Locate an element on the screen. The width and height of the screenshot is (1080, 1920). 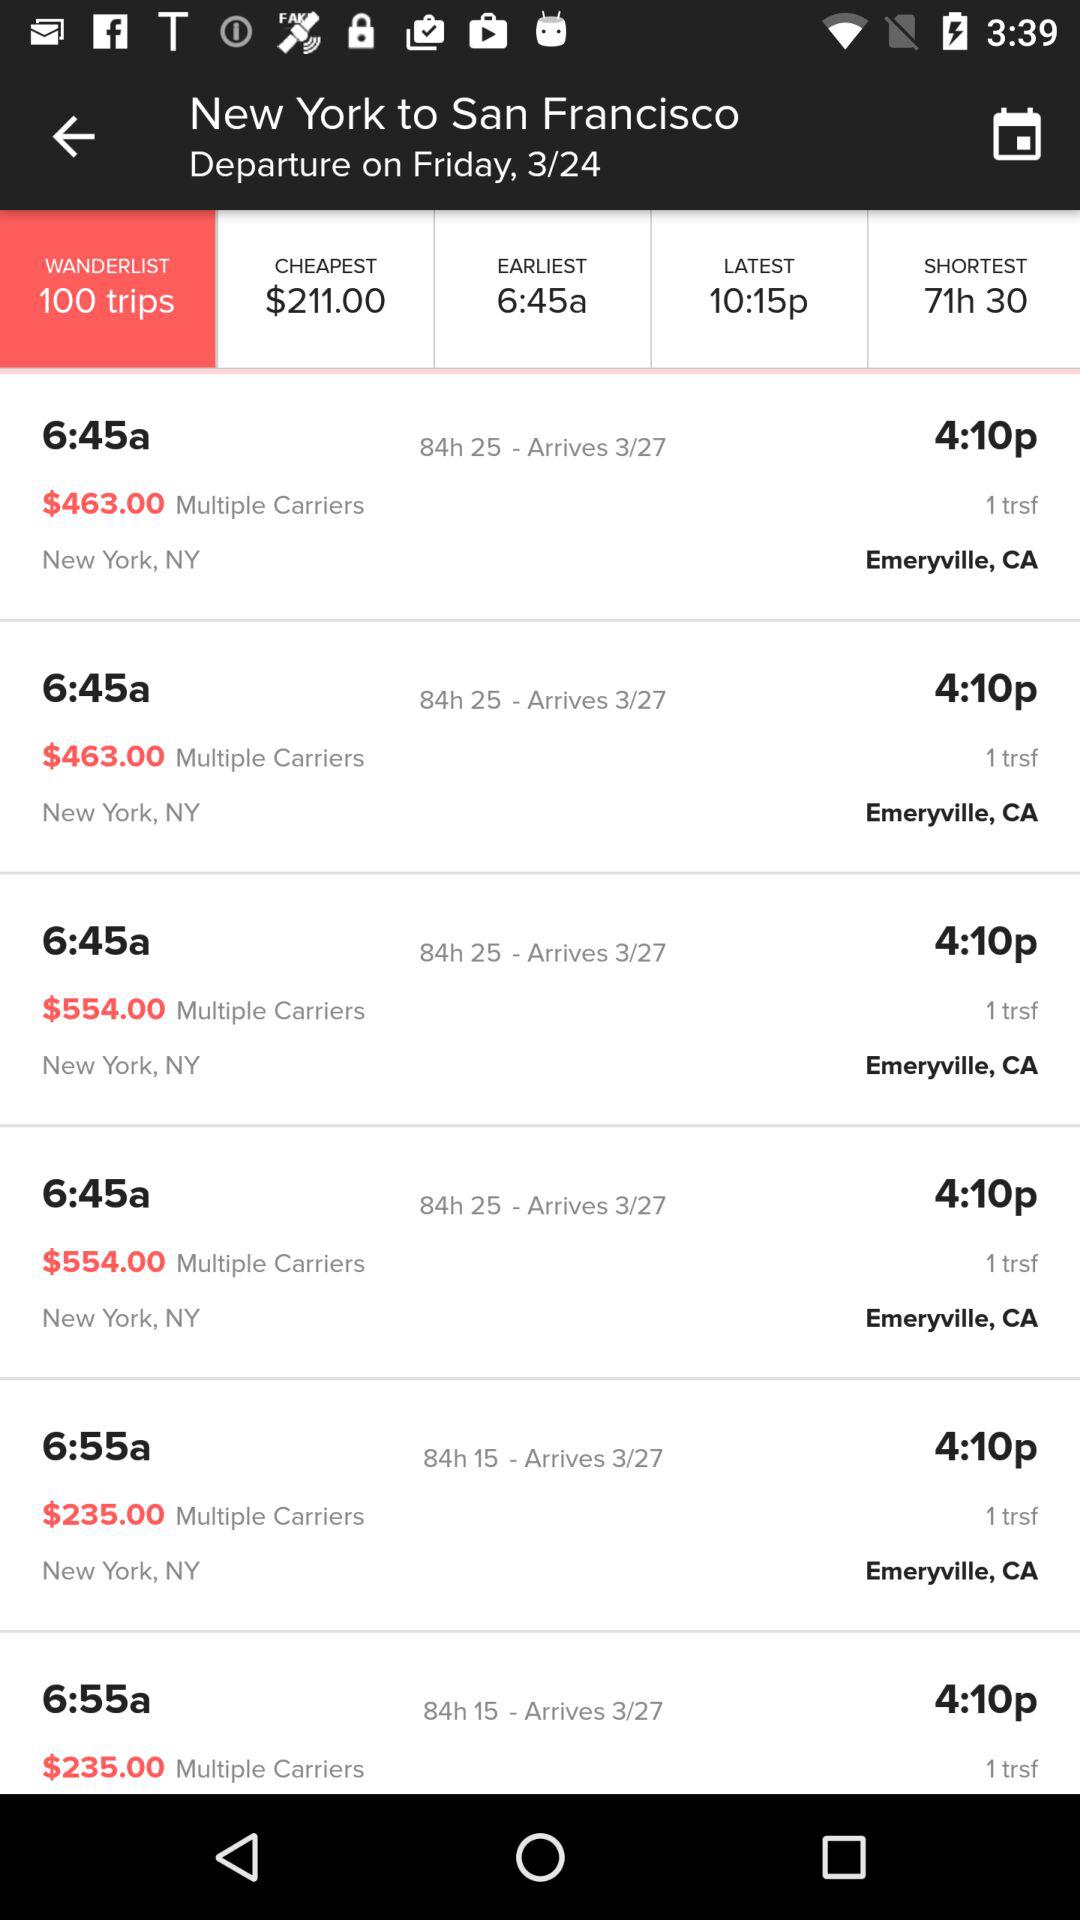
go back is located at coordinates (74, 136).